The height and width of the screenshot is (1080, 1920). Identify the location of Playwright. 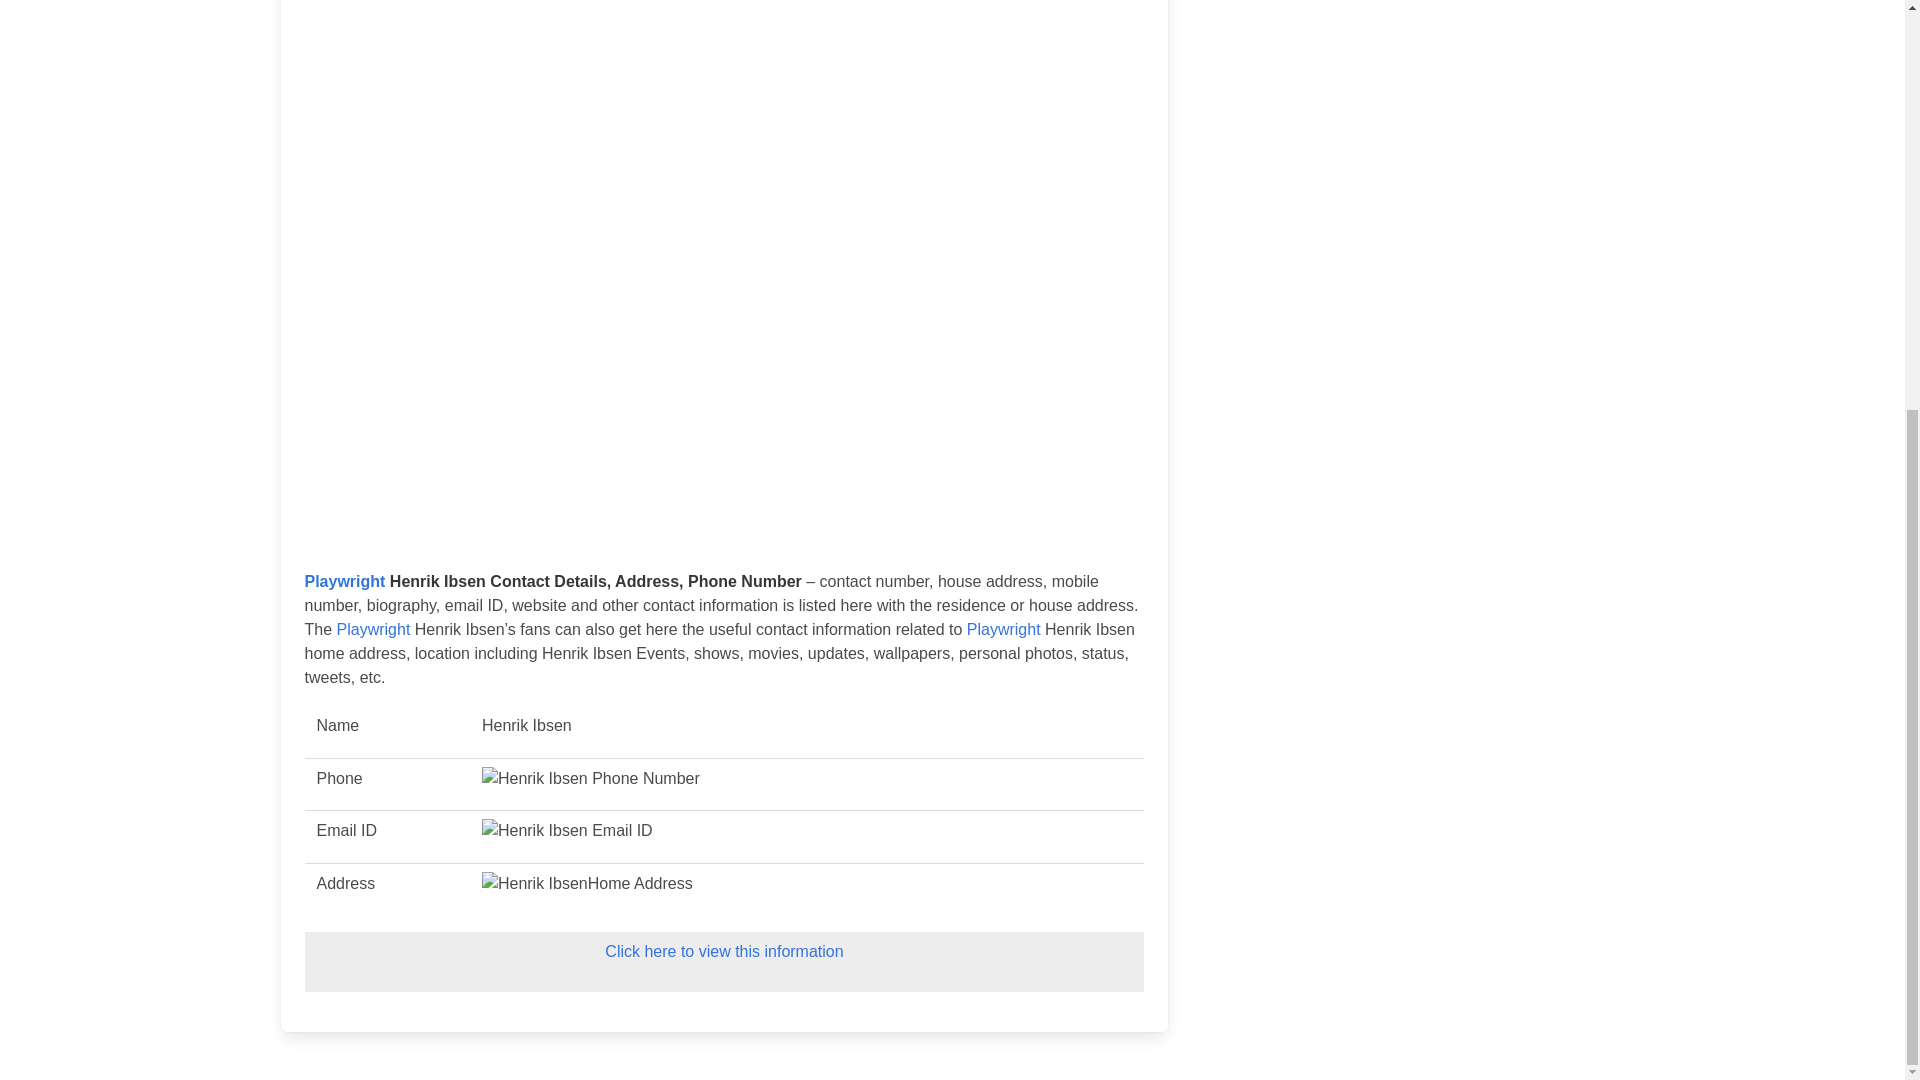
(1004, 630).